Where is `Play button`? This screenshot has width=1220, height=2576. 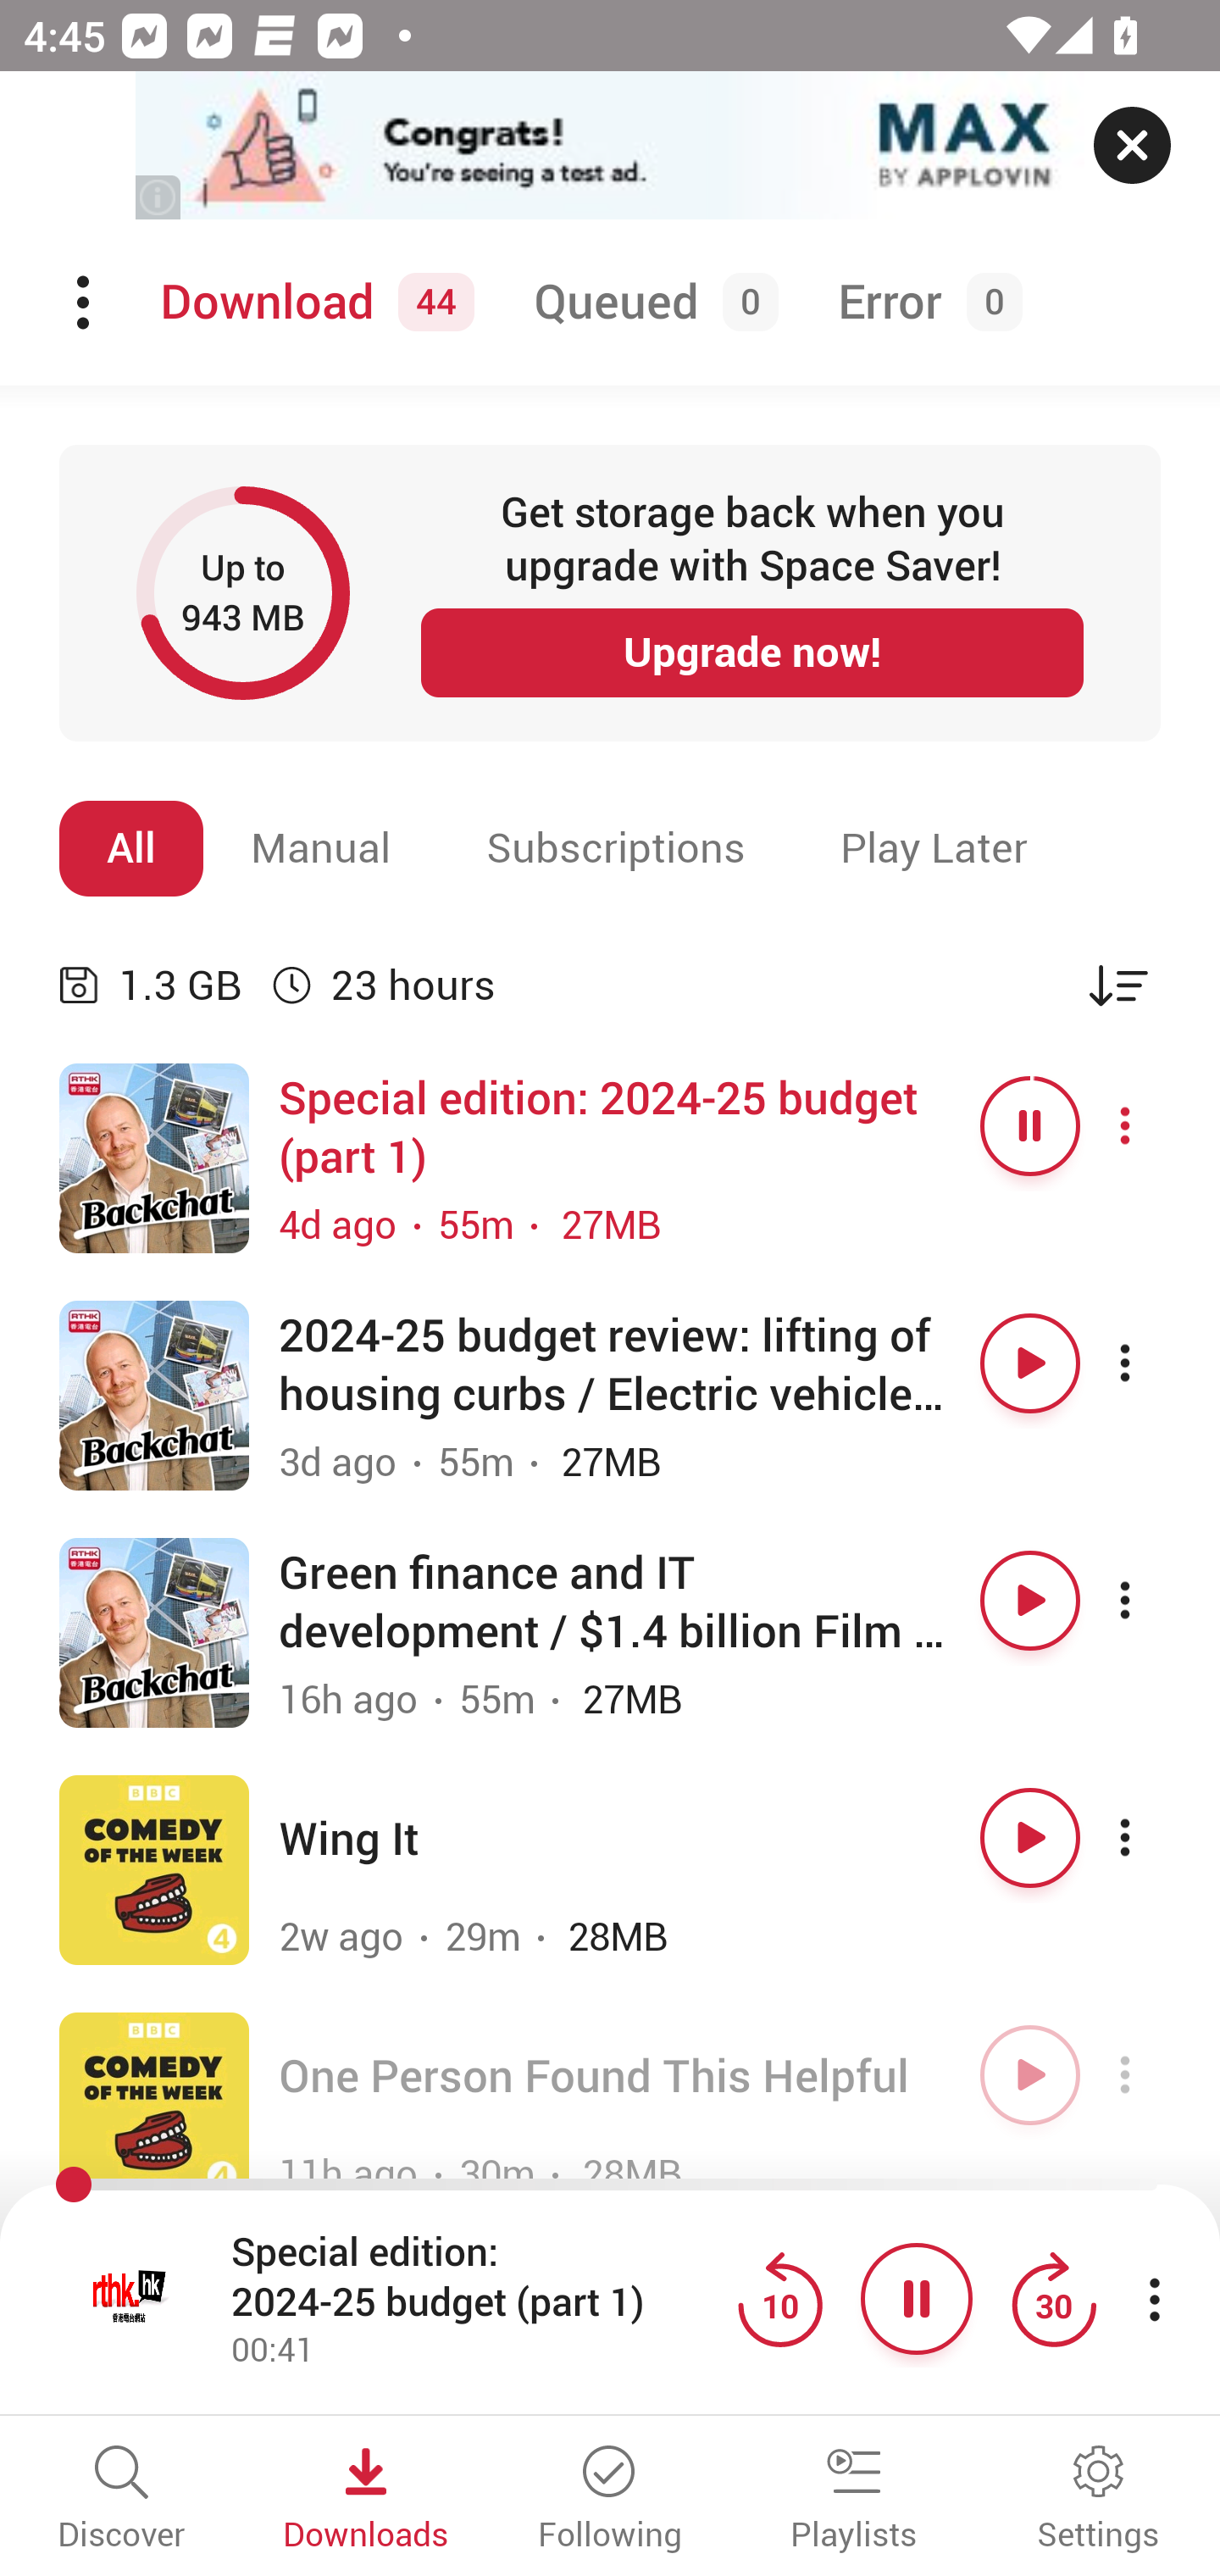
Play button is located at coordinates (1030, 1600).